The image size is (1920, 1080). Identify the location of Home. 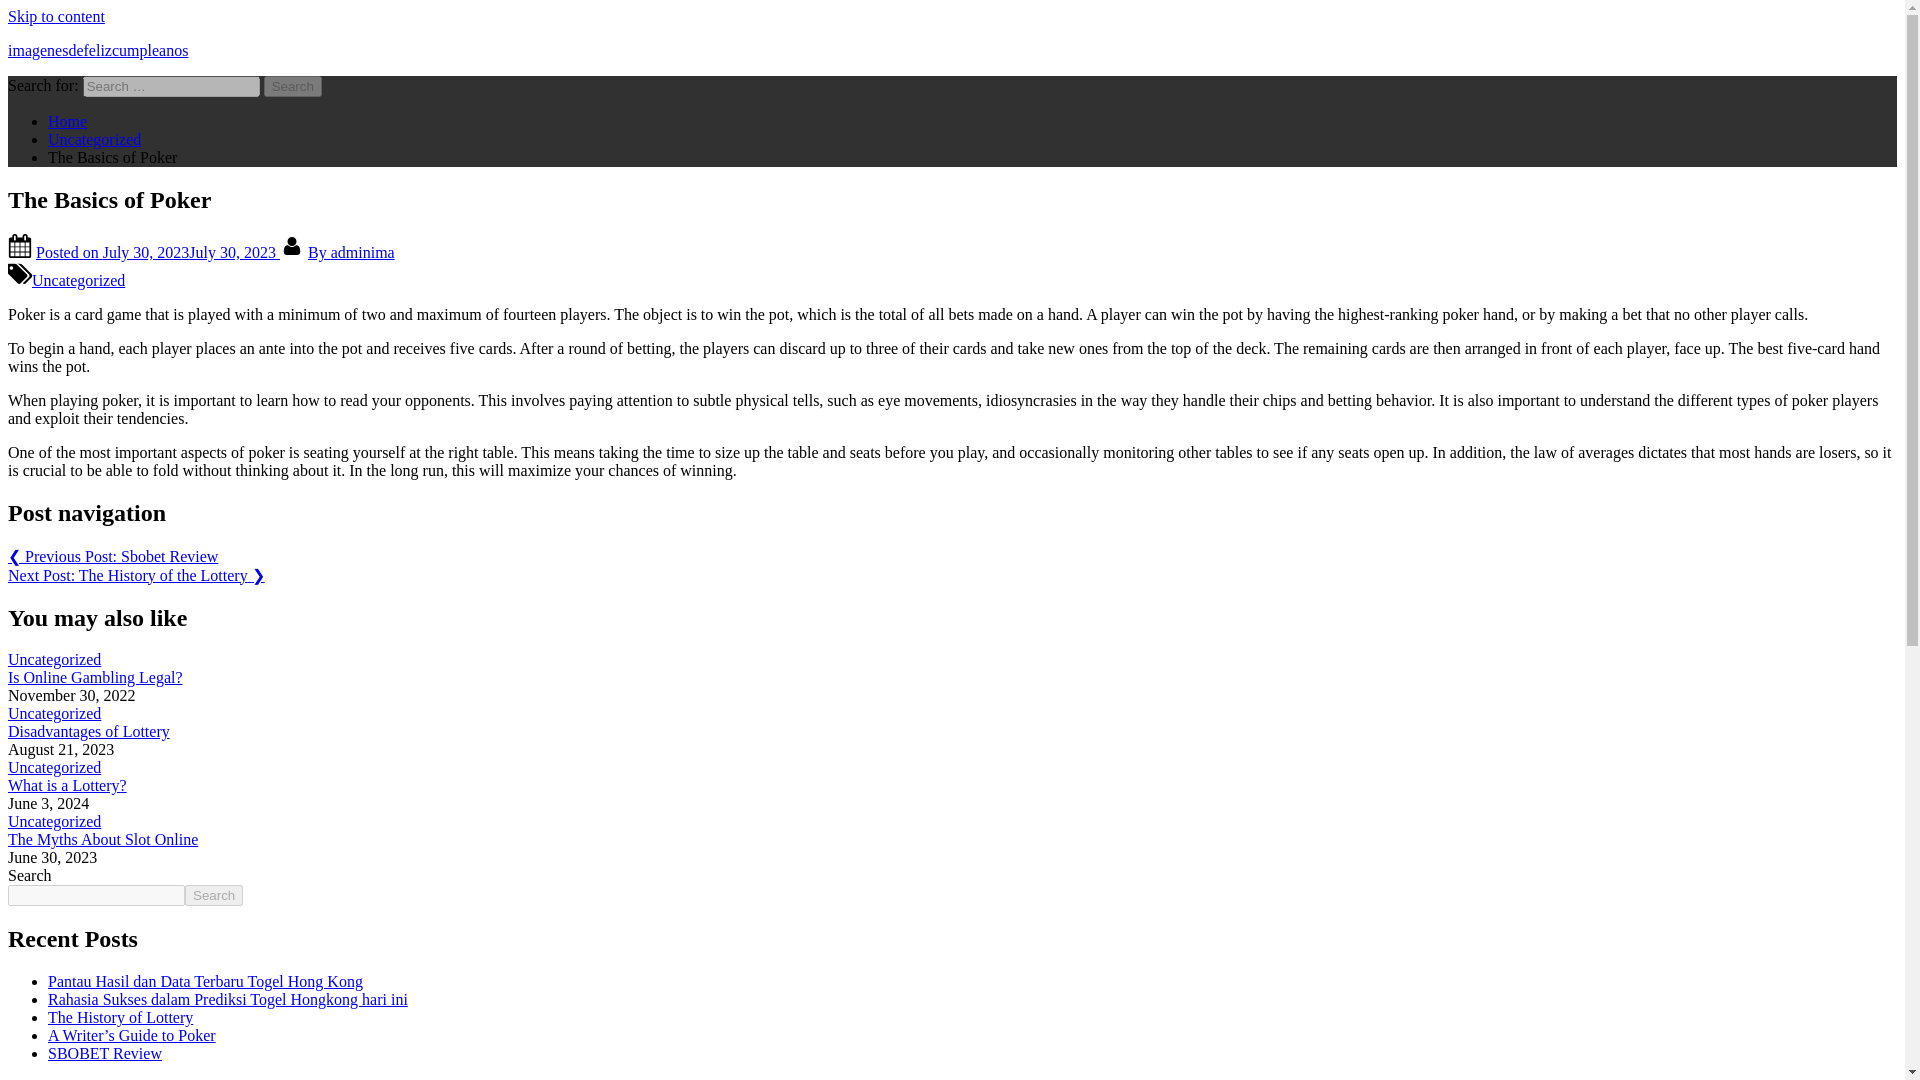
(67, 121).